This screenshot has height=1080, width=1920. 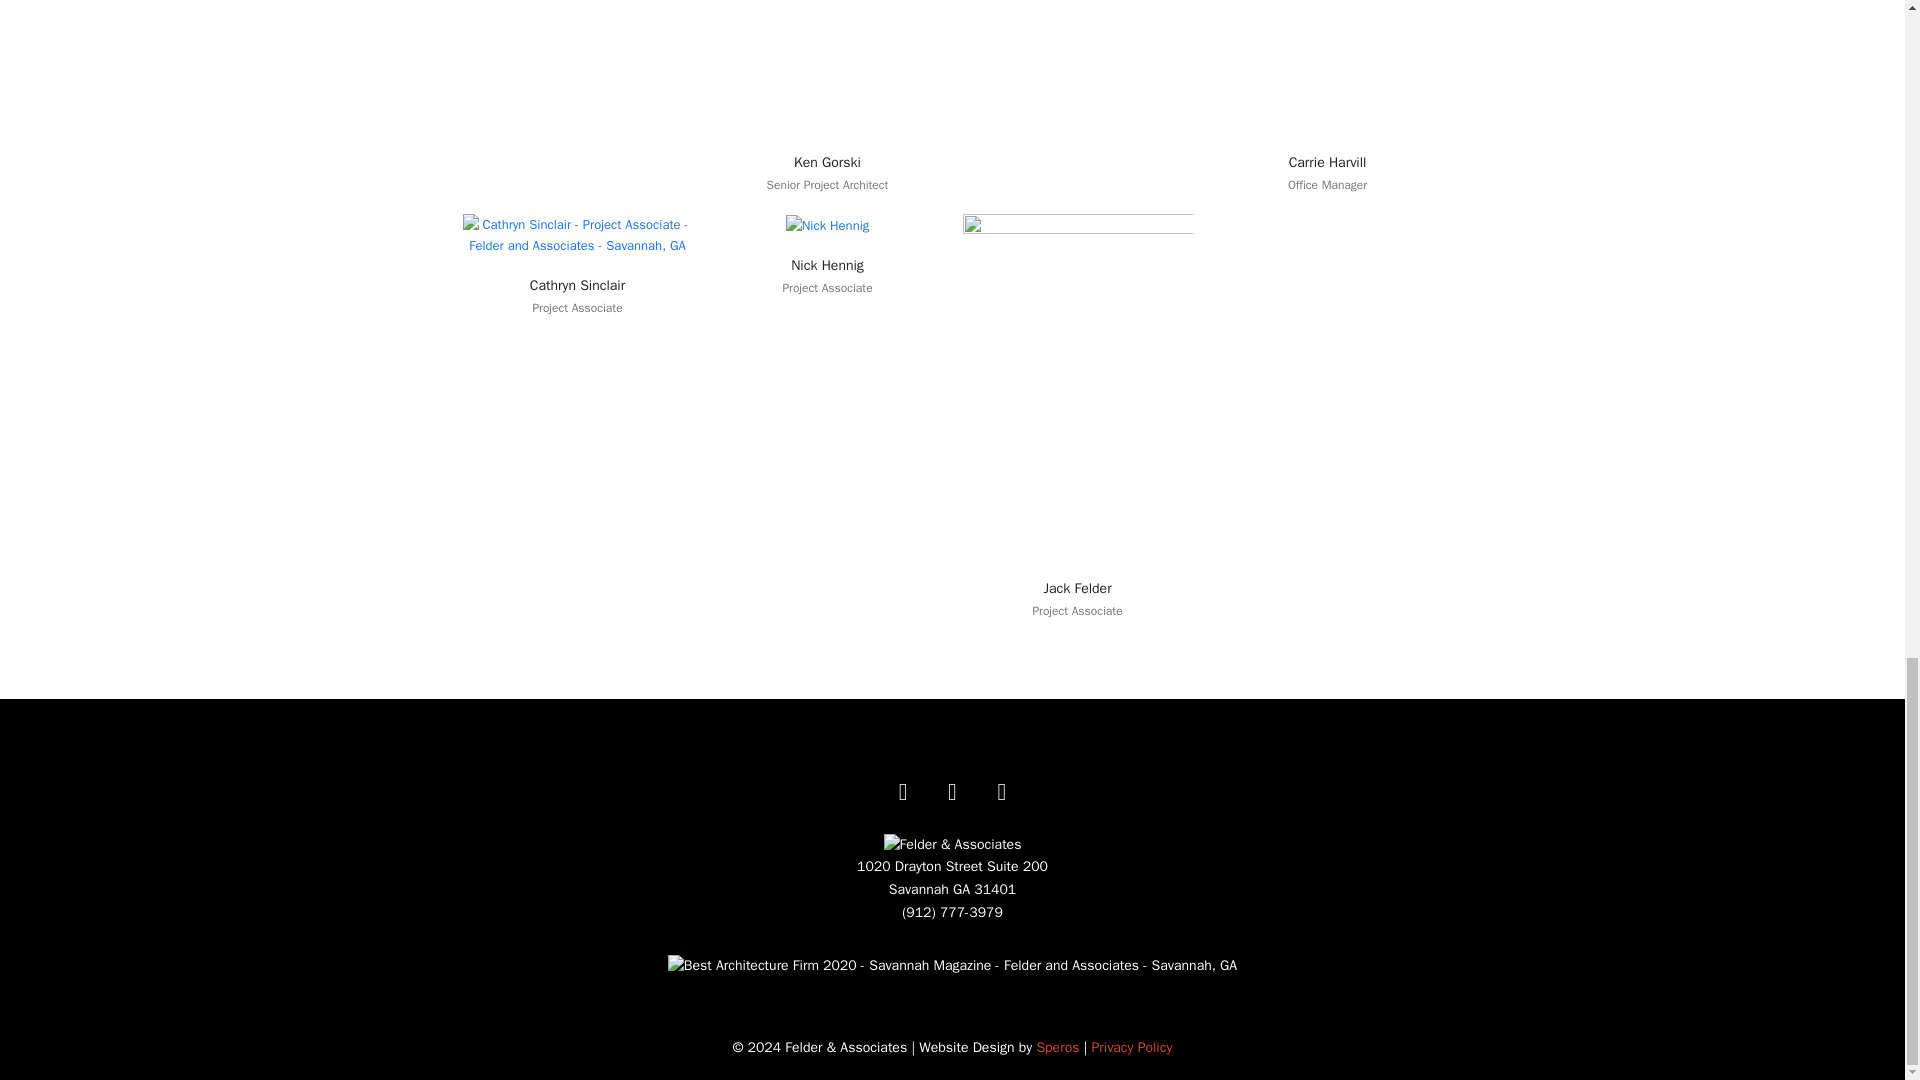 What do you see at coordinates (827, 224) in the screenshot?
I see `Nick Hennig` at bounding box center [827, 224].